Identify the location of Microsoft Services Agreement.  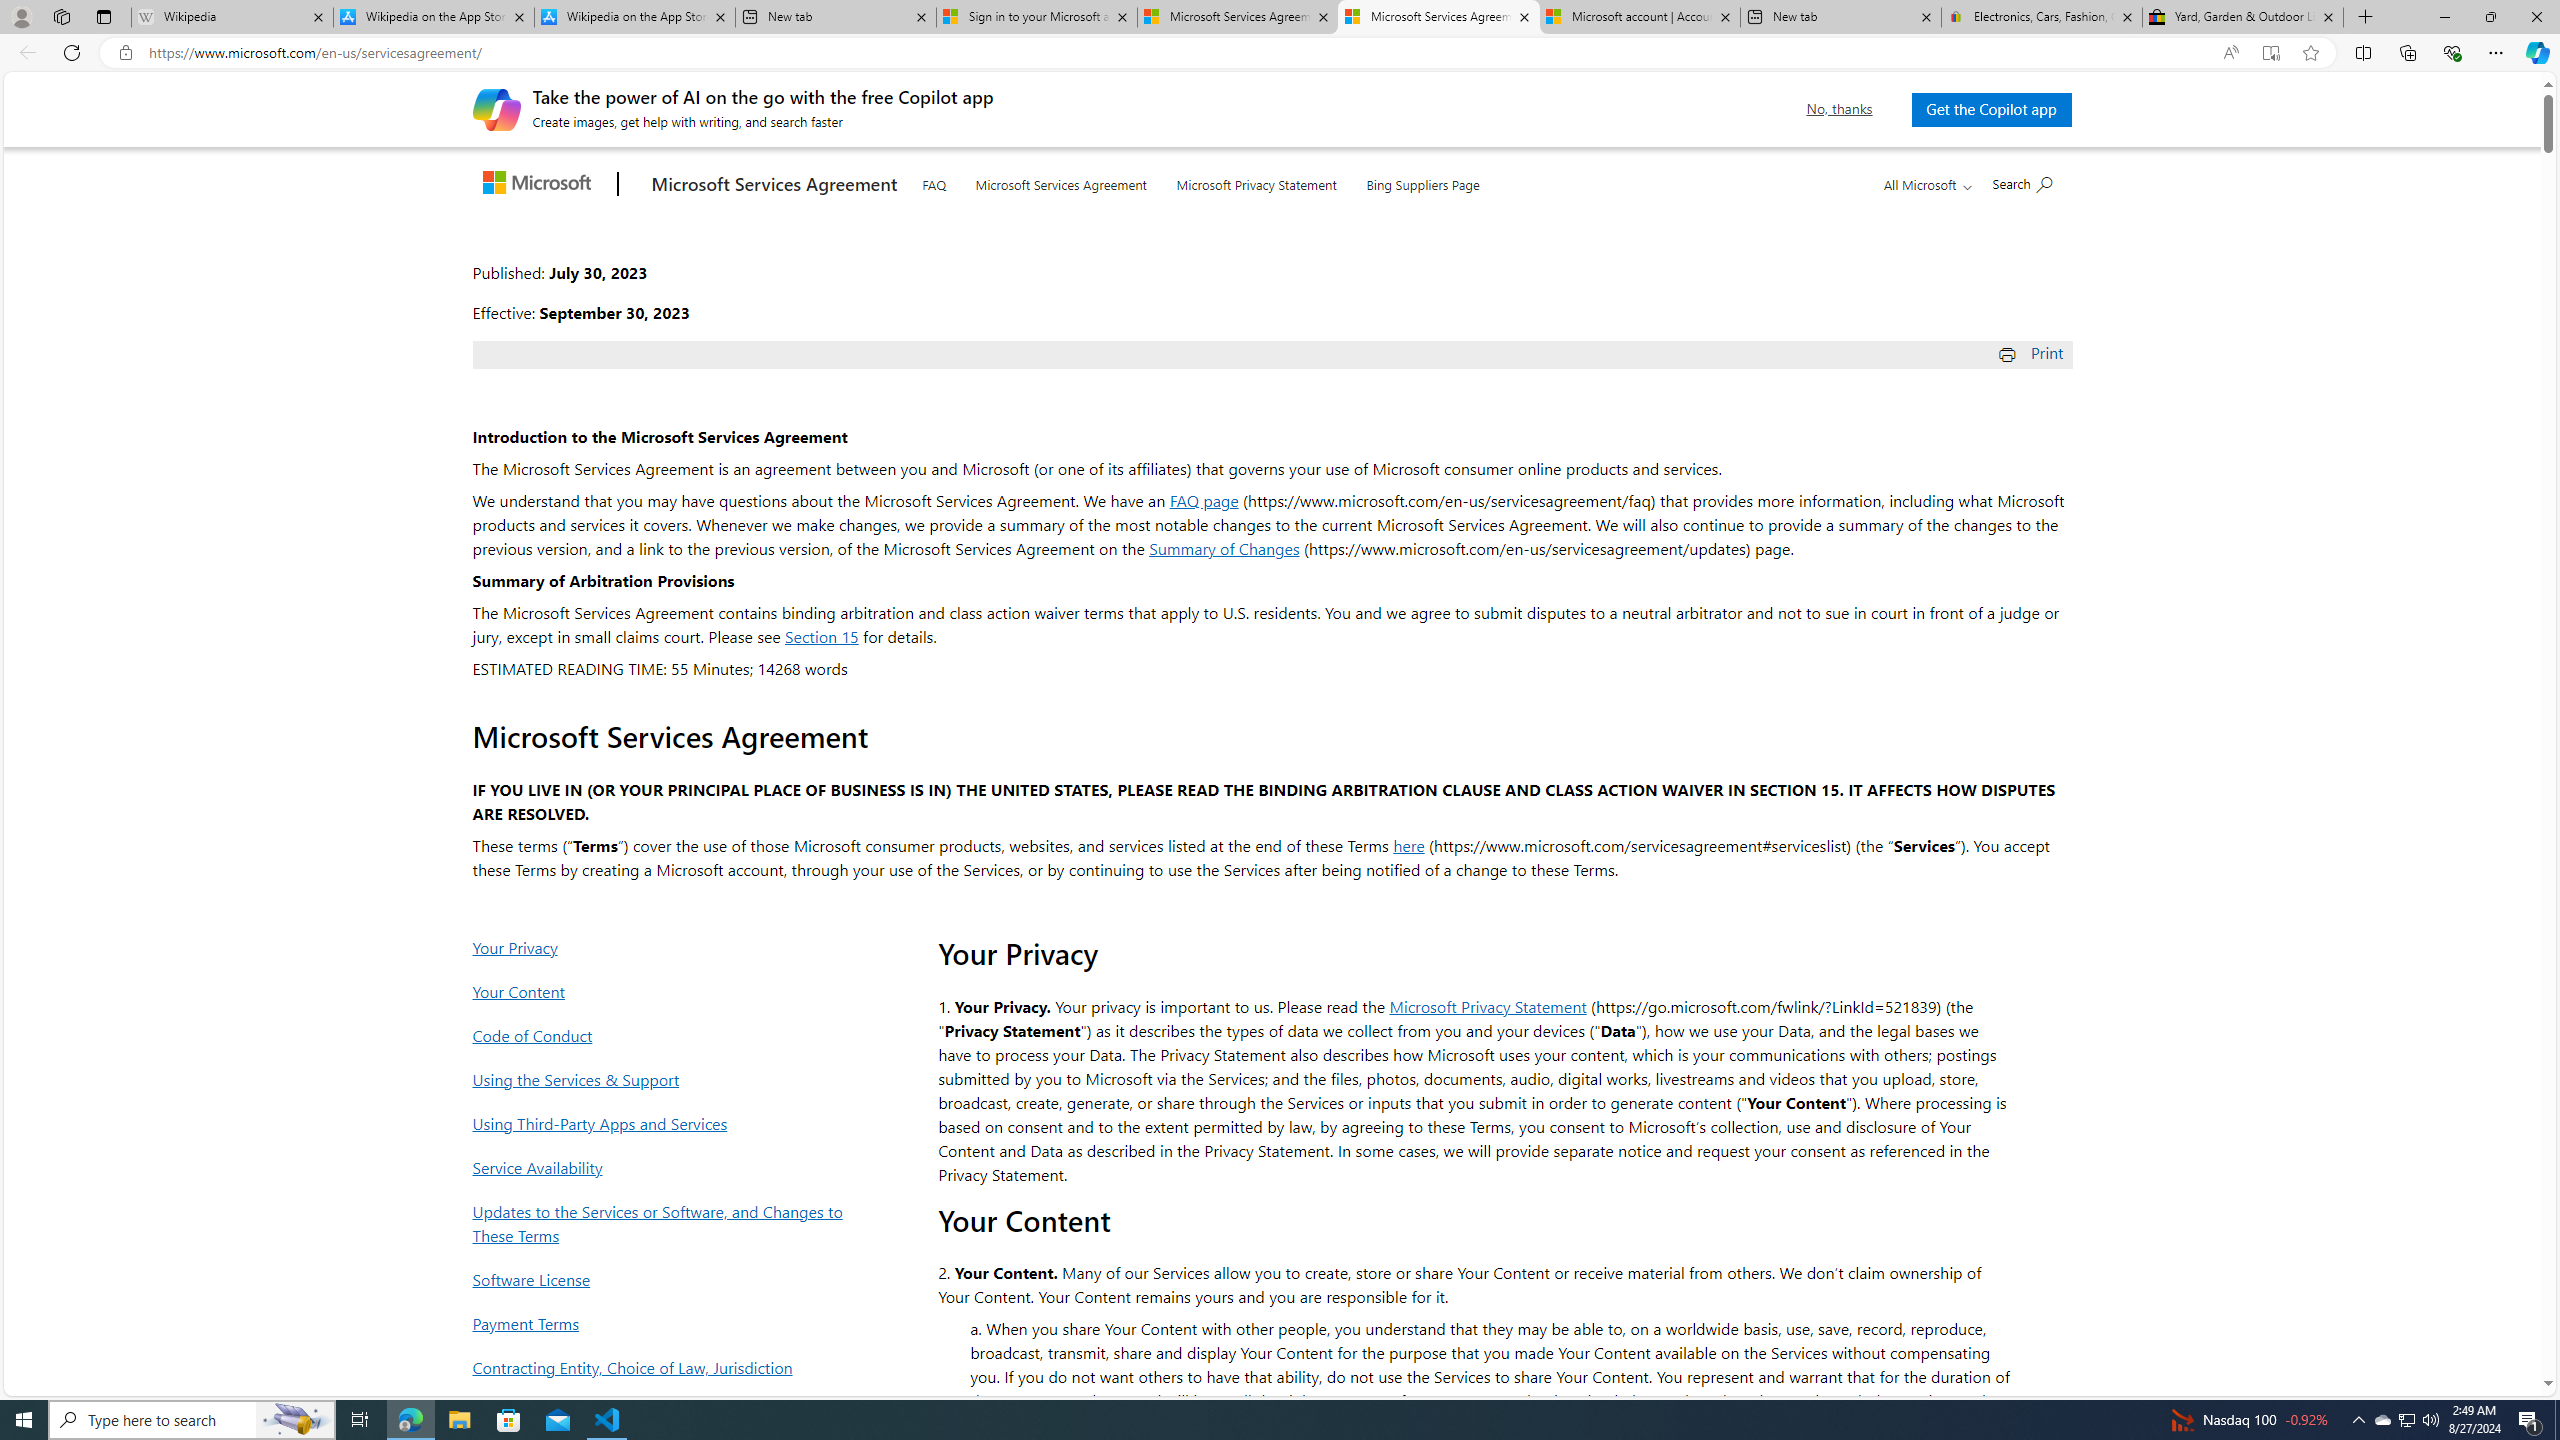
(1440, 17).